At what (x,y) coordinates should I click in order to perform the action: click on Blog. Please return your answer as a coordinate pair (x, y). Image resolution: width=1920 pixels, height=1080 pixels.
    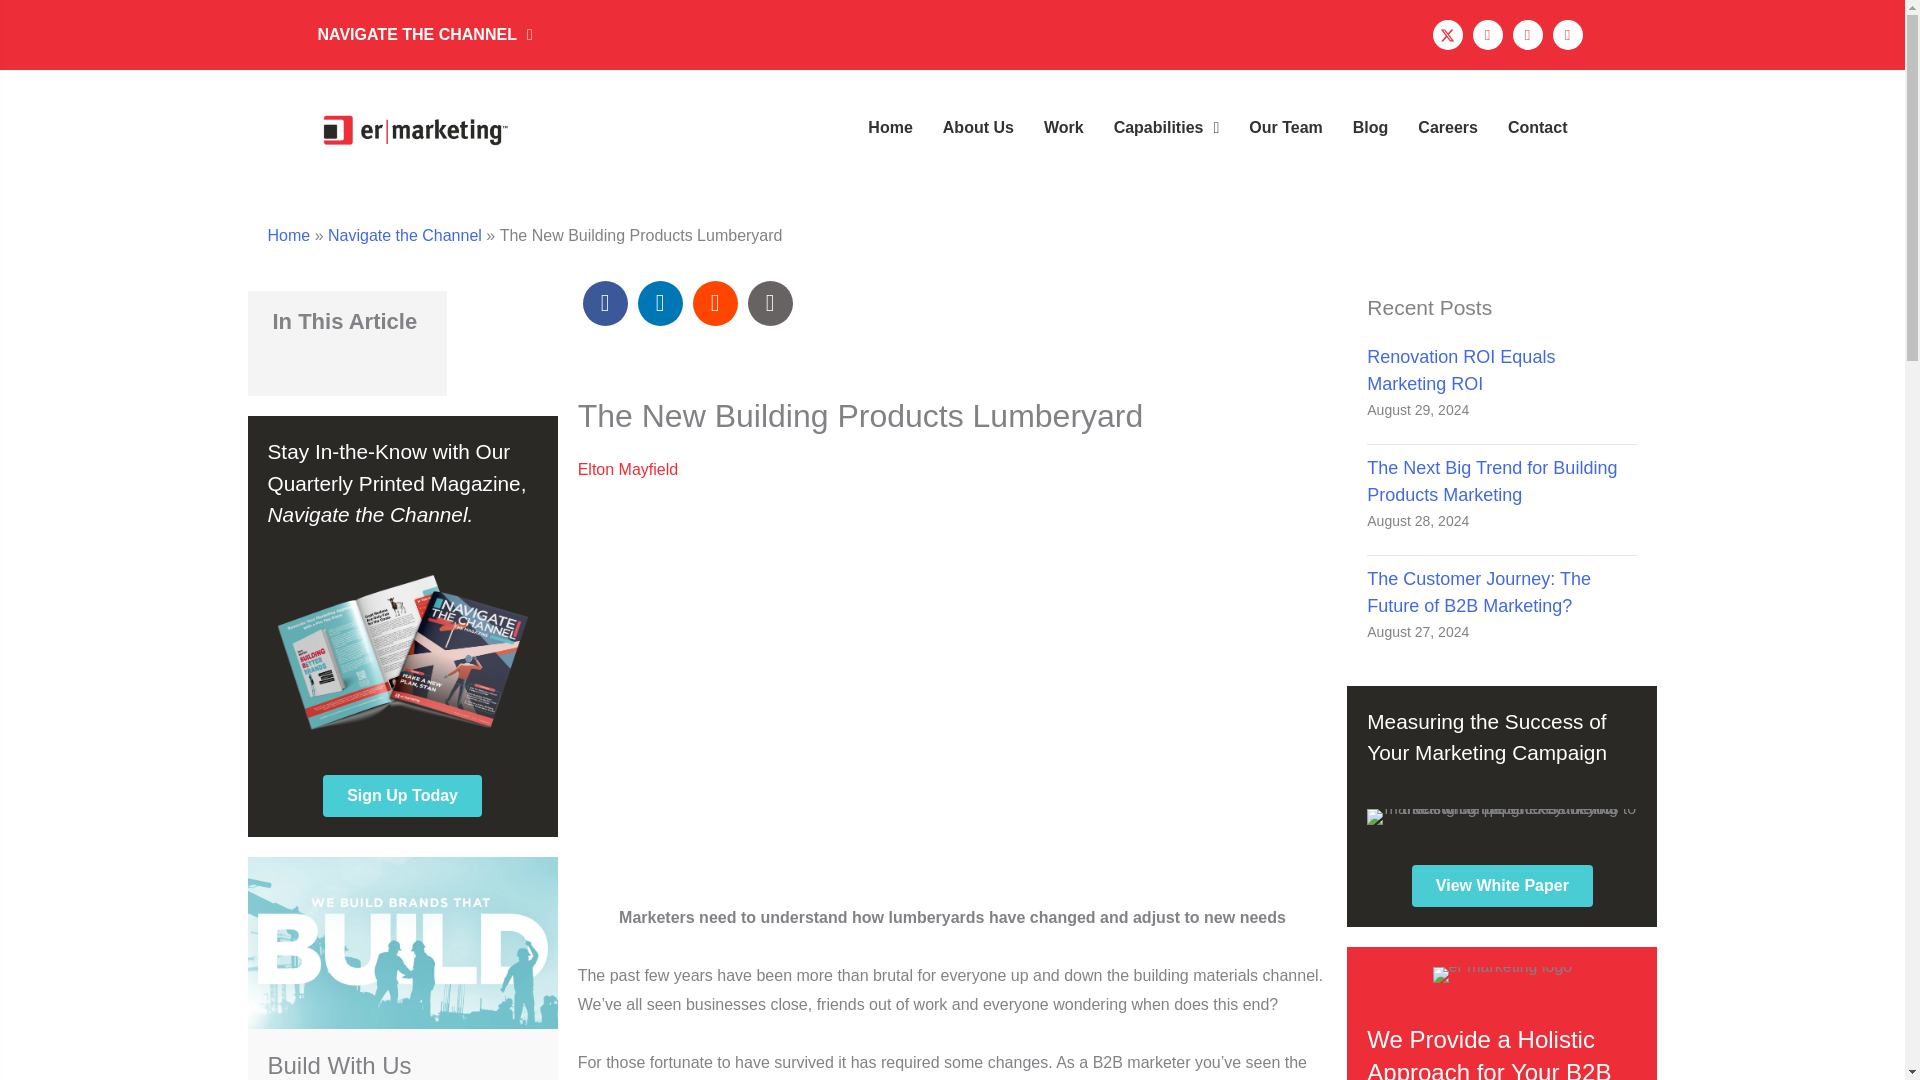
    Looking at the image, I should click on (1370, 128).